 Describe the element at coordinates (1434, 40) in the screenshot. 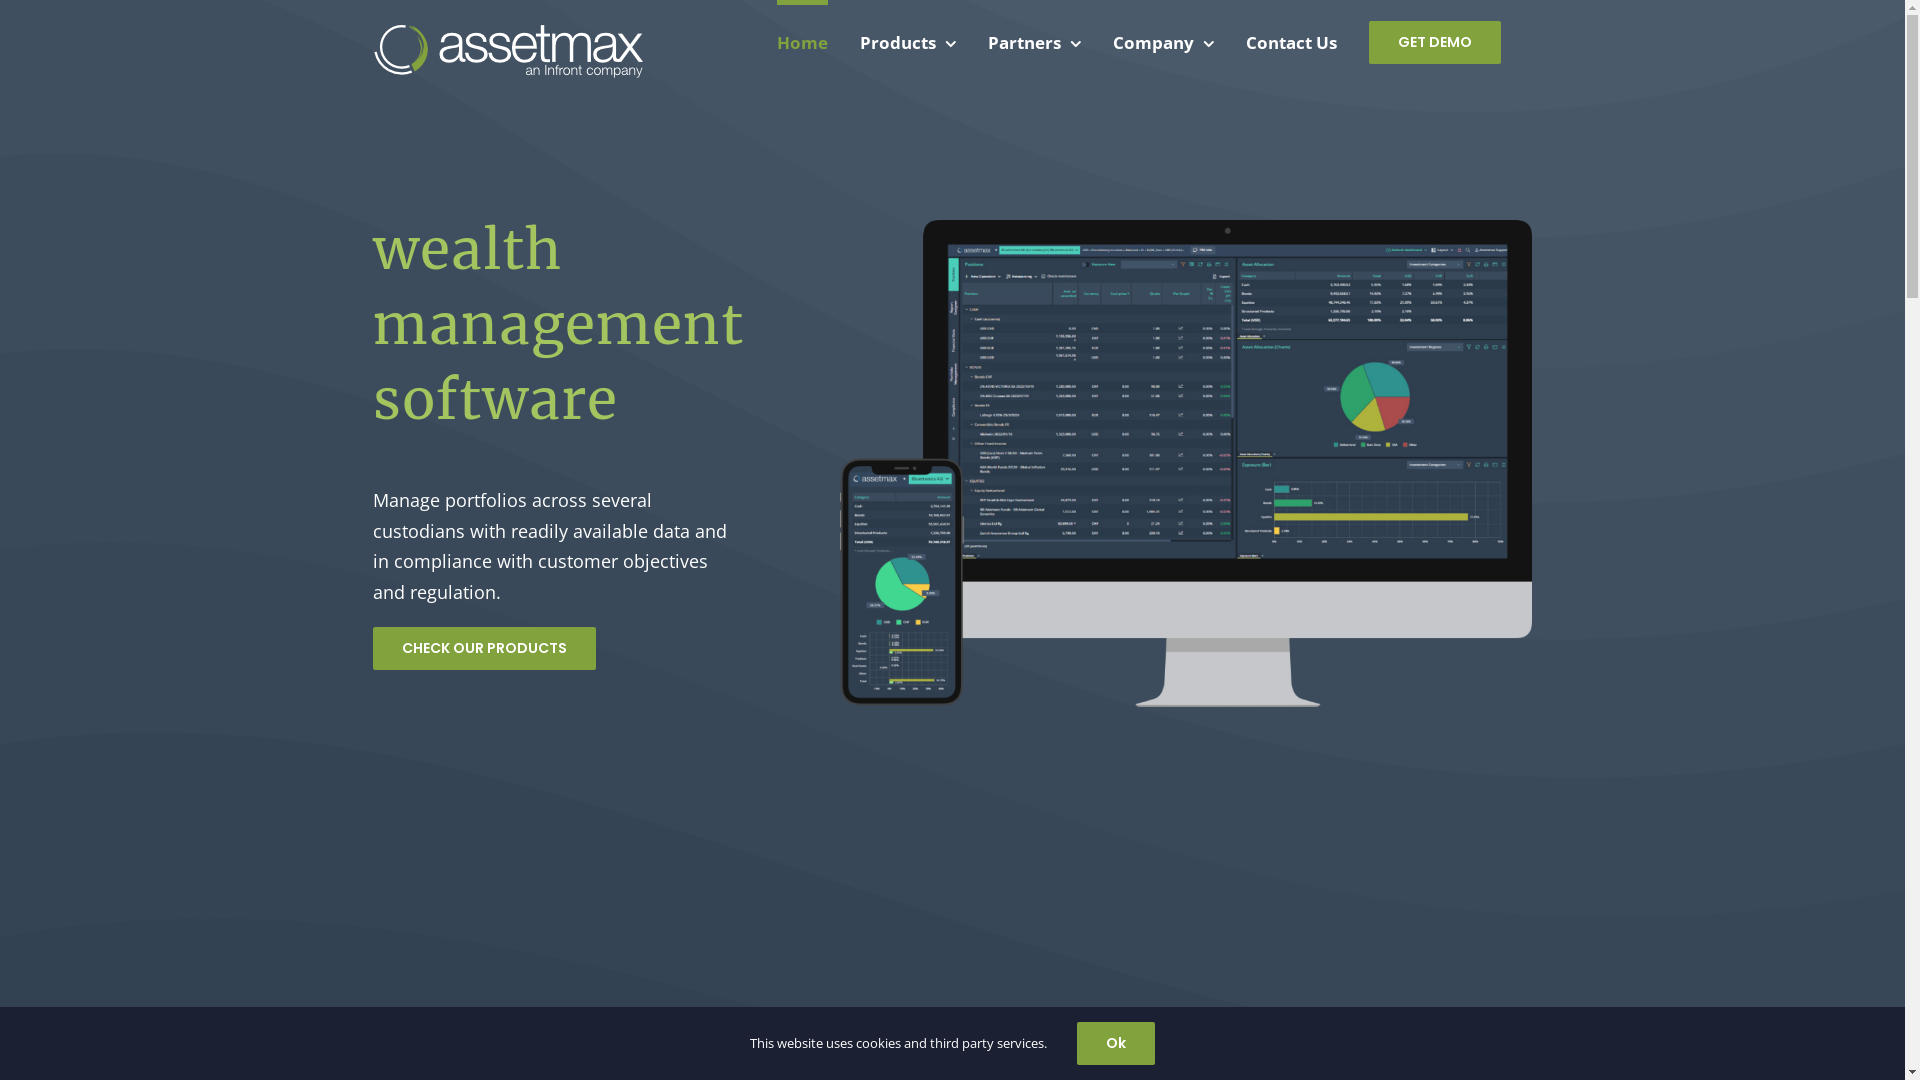

I see `GET DEMO` at that location.